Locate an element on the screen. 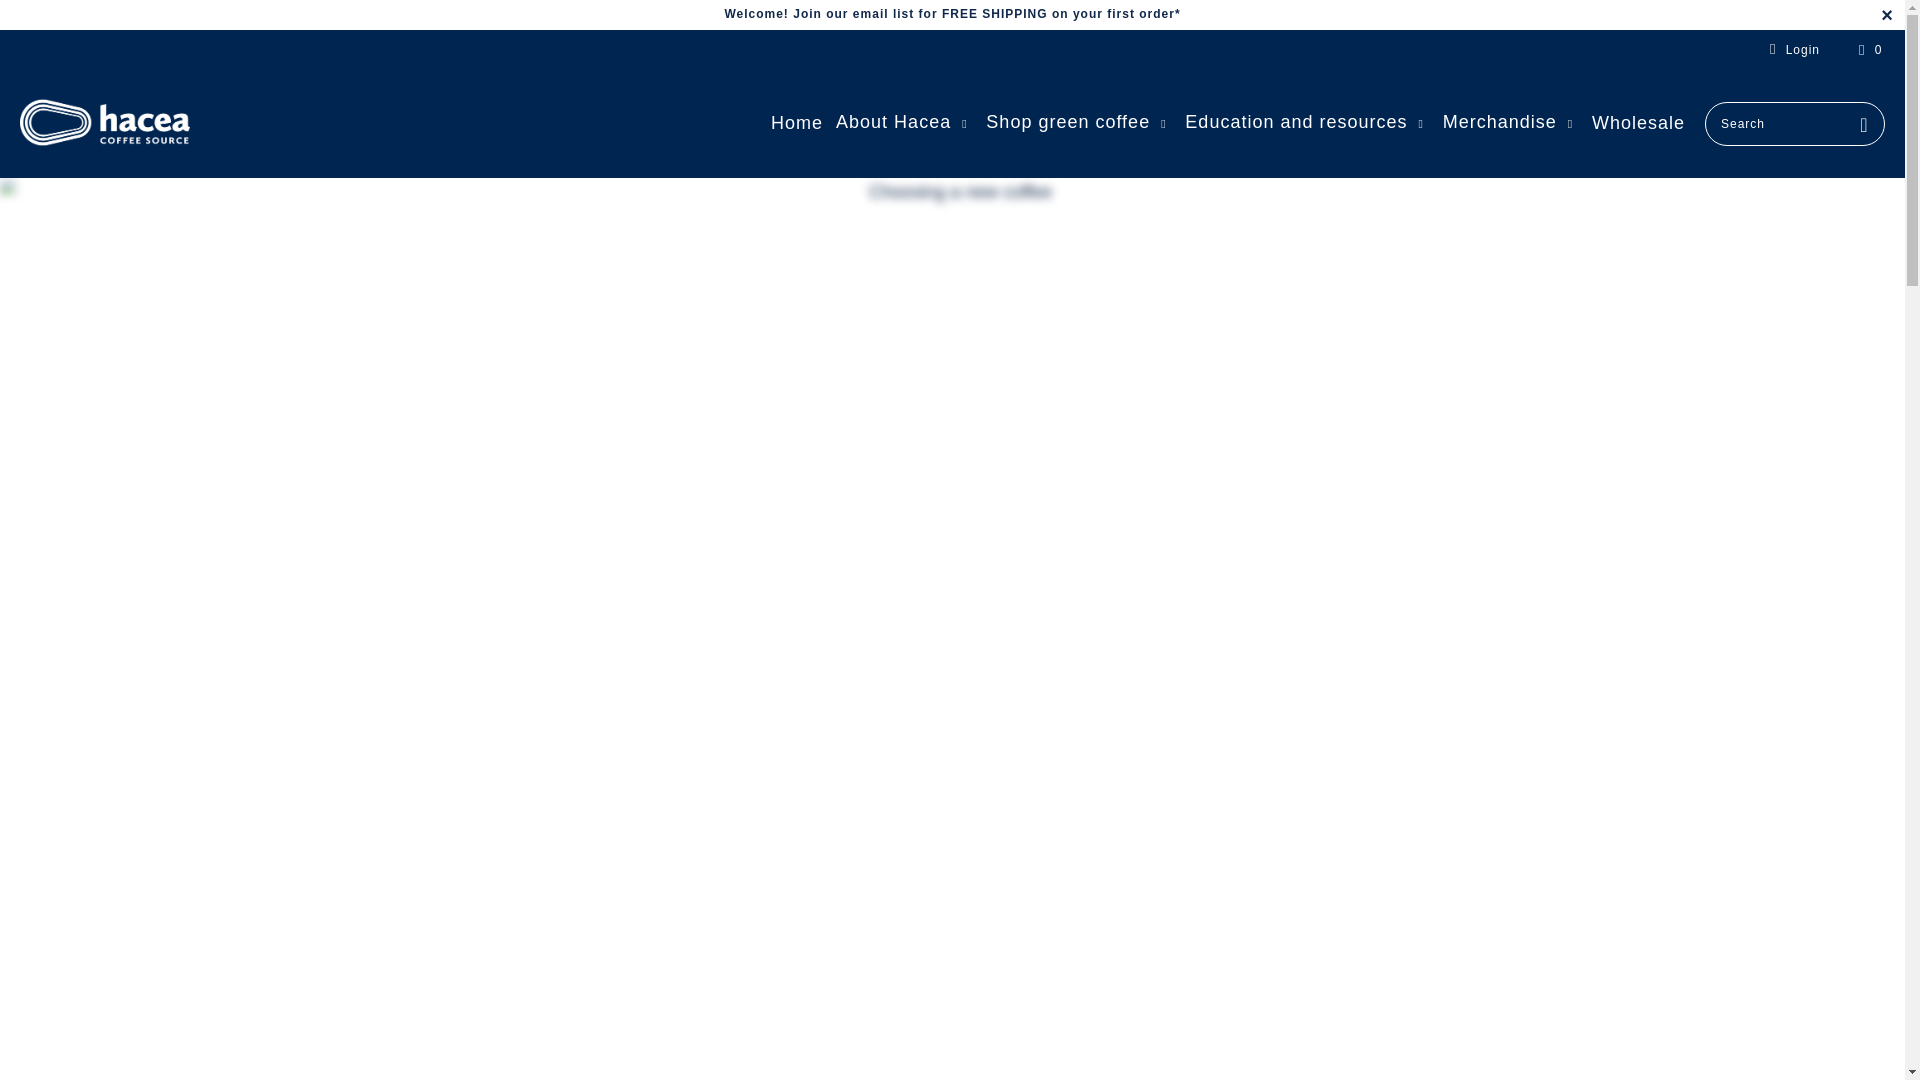 This screenshot has height=1080, width=1920. Hacea Coffee Source is located at coordinates (104, 124).